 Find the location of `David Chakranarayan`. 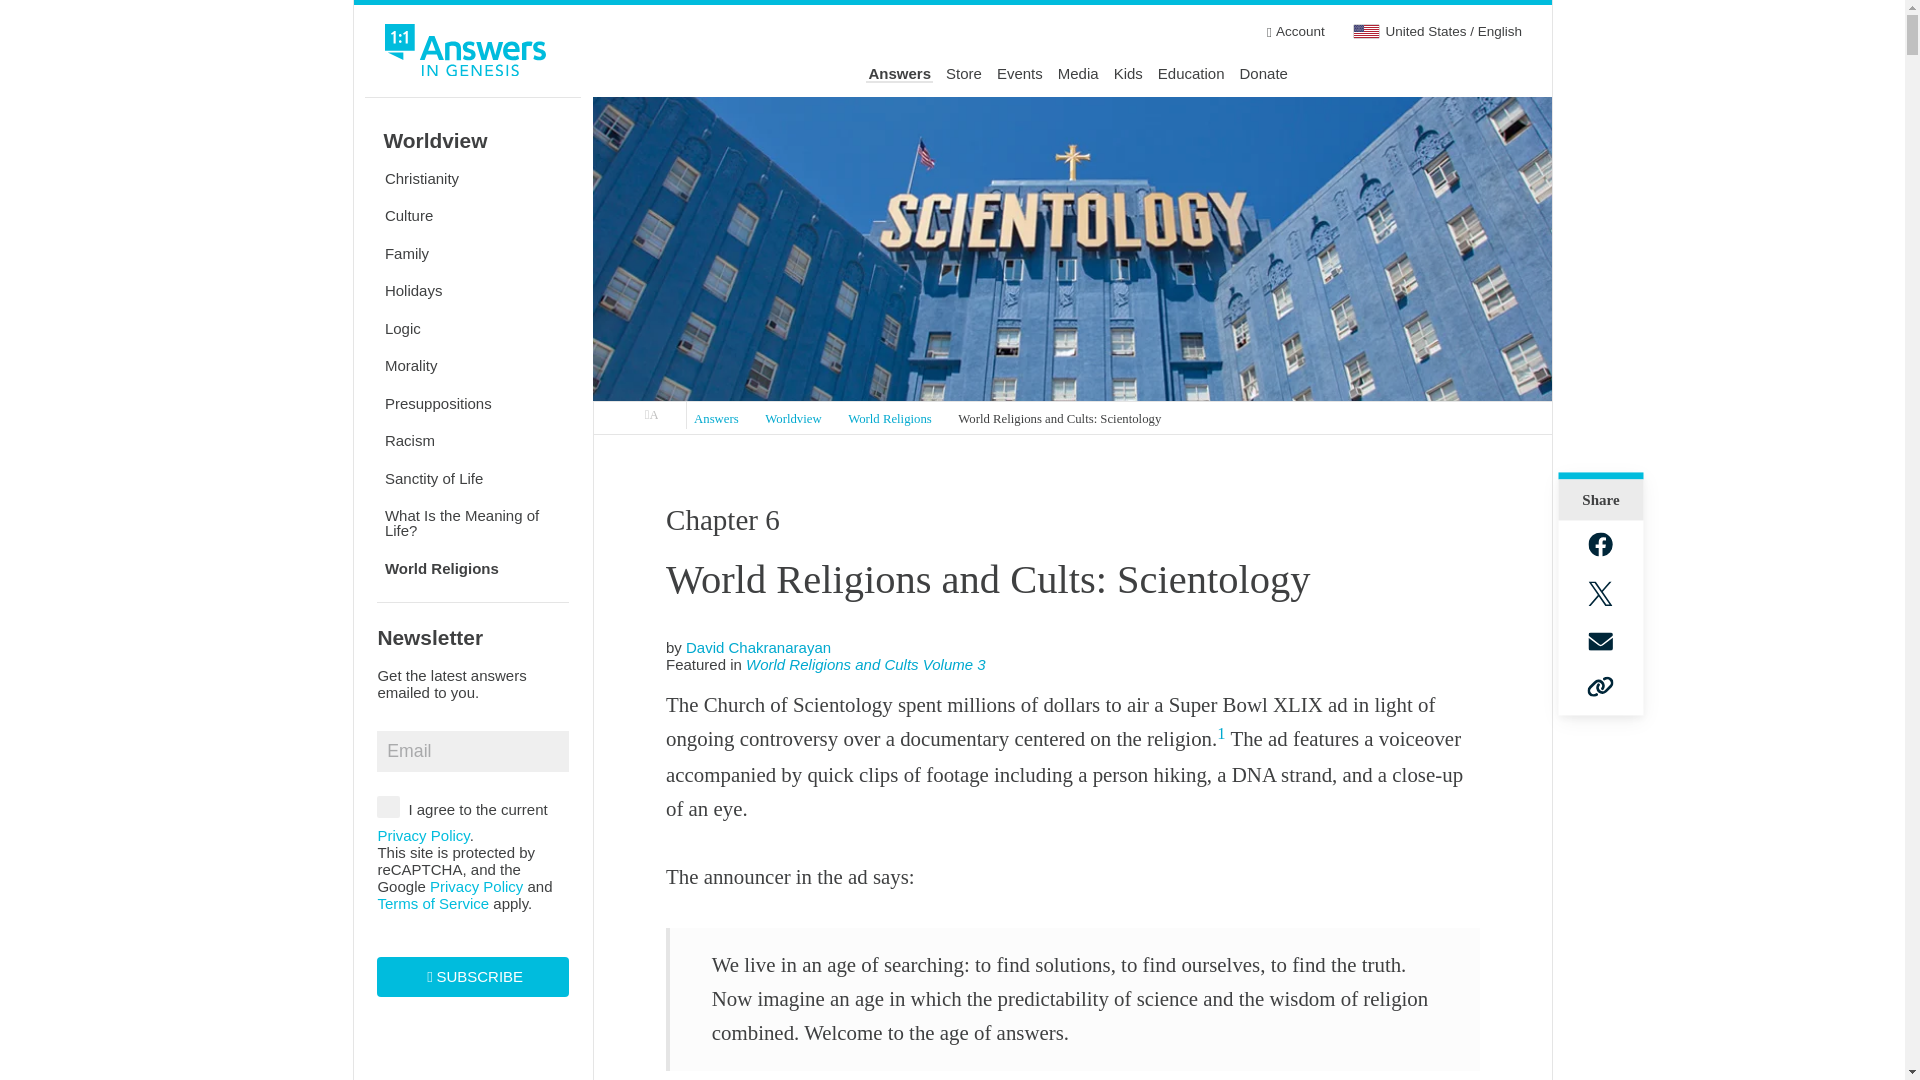

David Chakranarayan is located at coordinates (758, 647).